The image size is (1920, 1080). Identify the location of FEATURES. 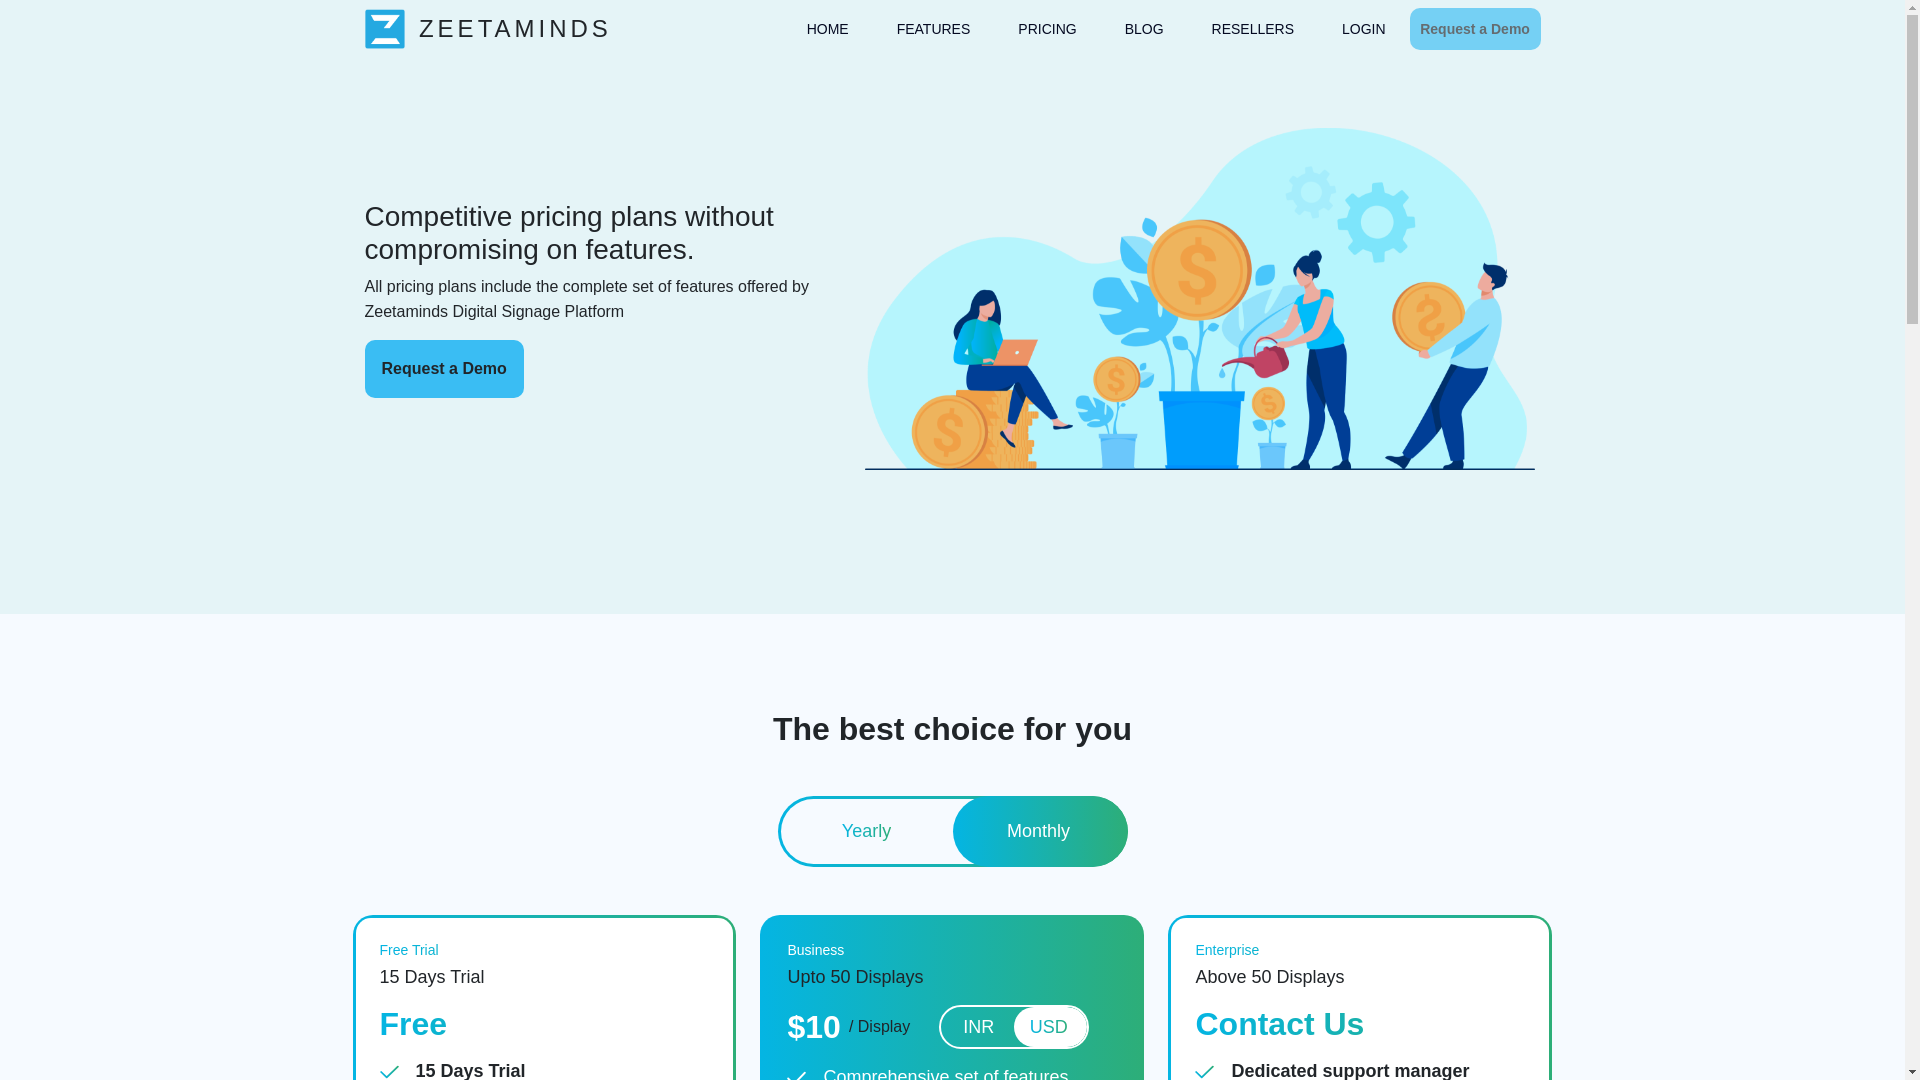
(934, 30).